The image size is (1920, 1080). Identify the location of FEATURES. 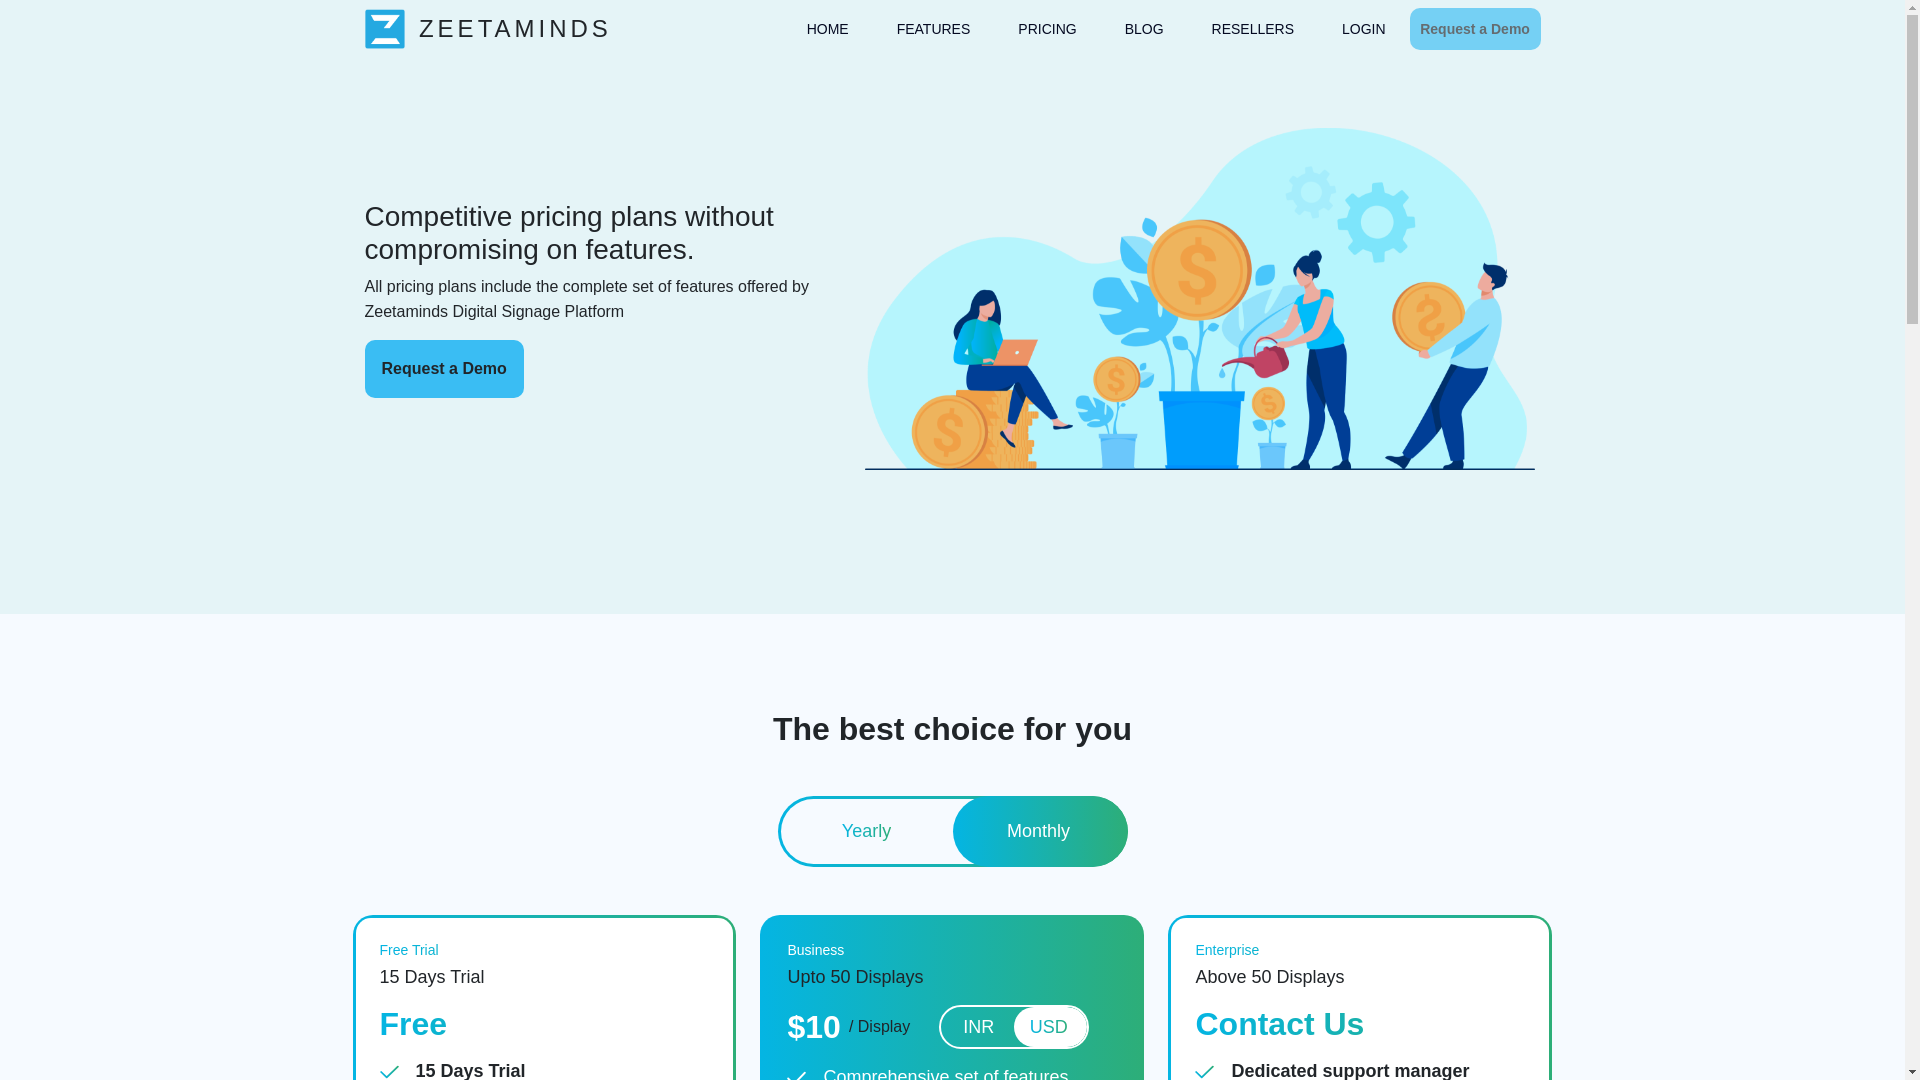
(934, 30).